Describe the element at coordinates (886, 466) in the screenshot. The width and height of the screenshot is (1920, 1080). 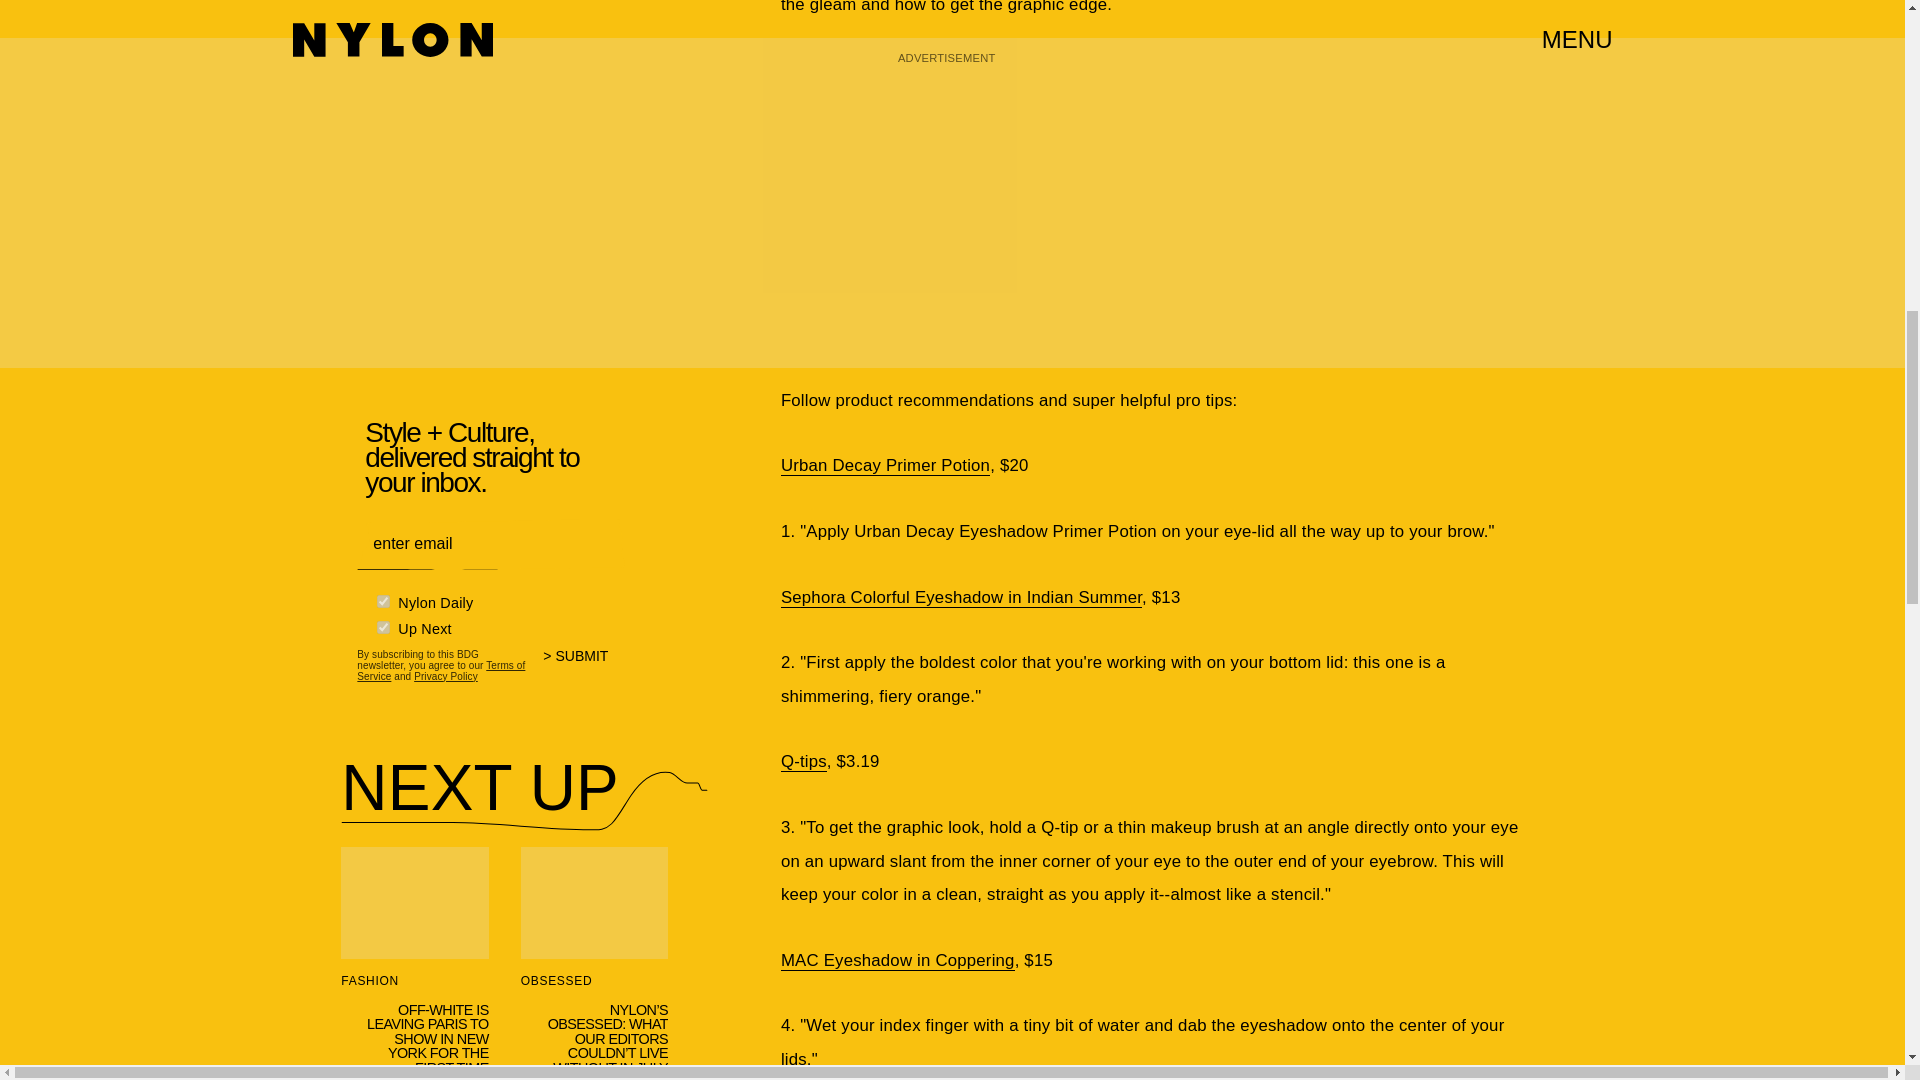
I see `Urban Decay Primer Potion` at that location.